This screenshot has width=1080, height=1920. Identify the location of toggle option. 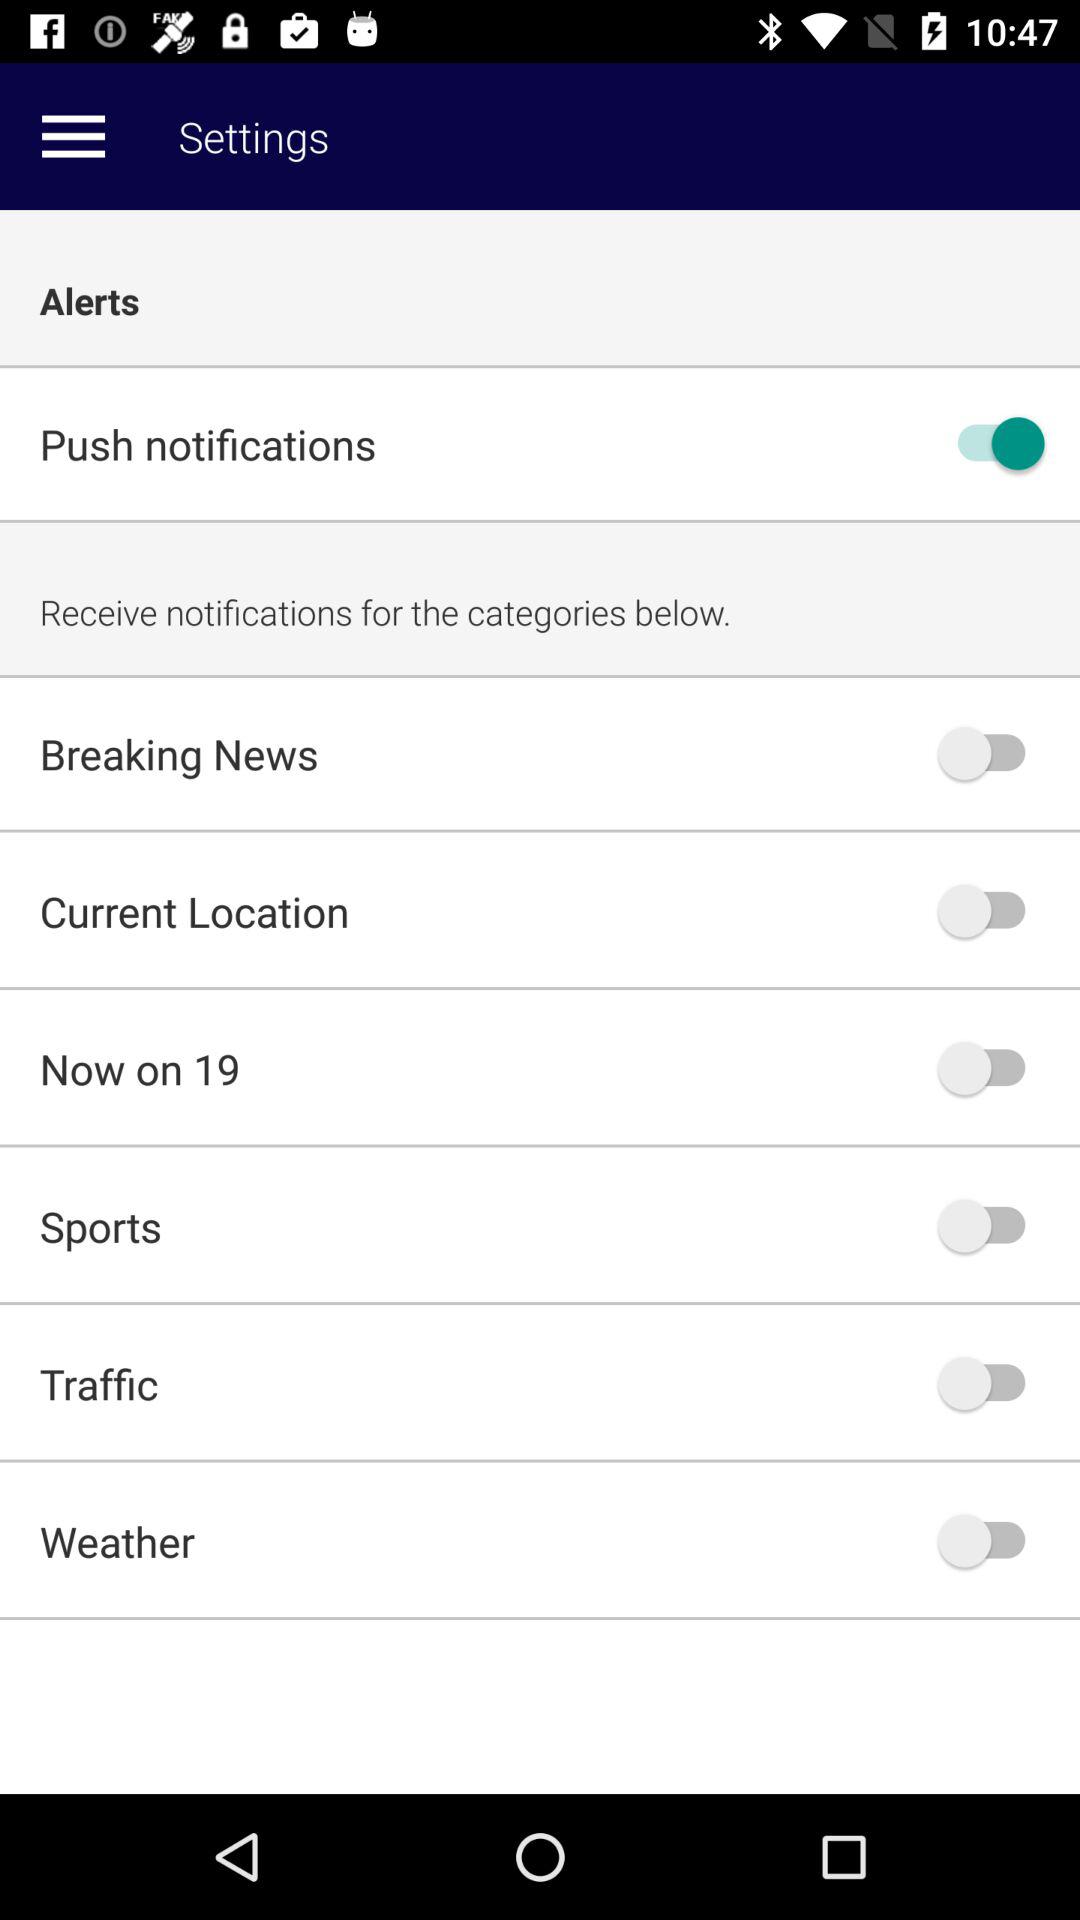
(991, 753).